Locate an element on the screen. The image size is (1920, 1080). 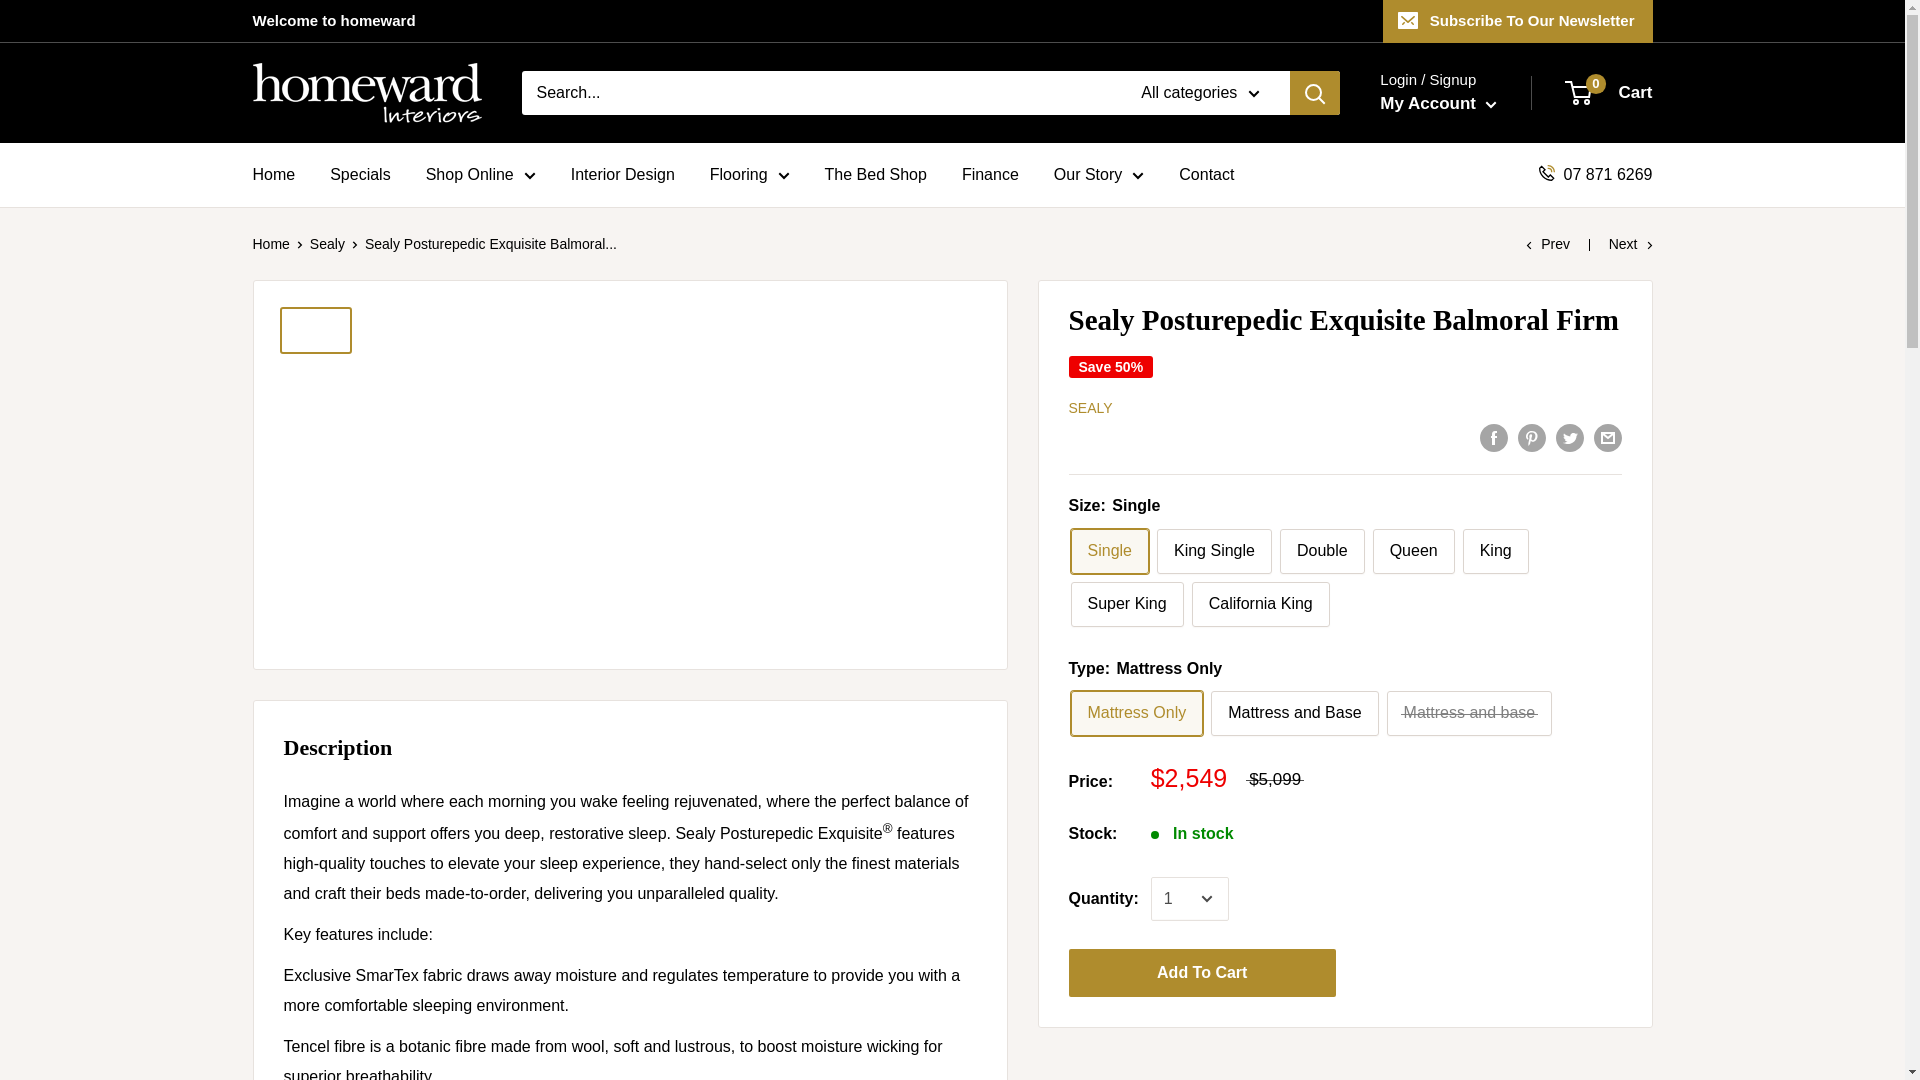
Double is located at coordinates (1322, 551).